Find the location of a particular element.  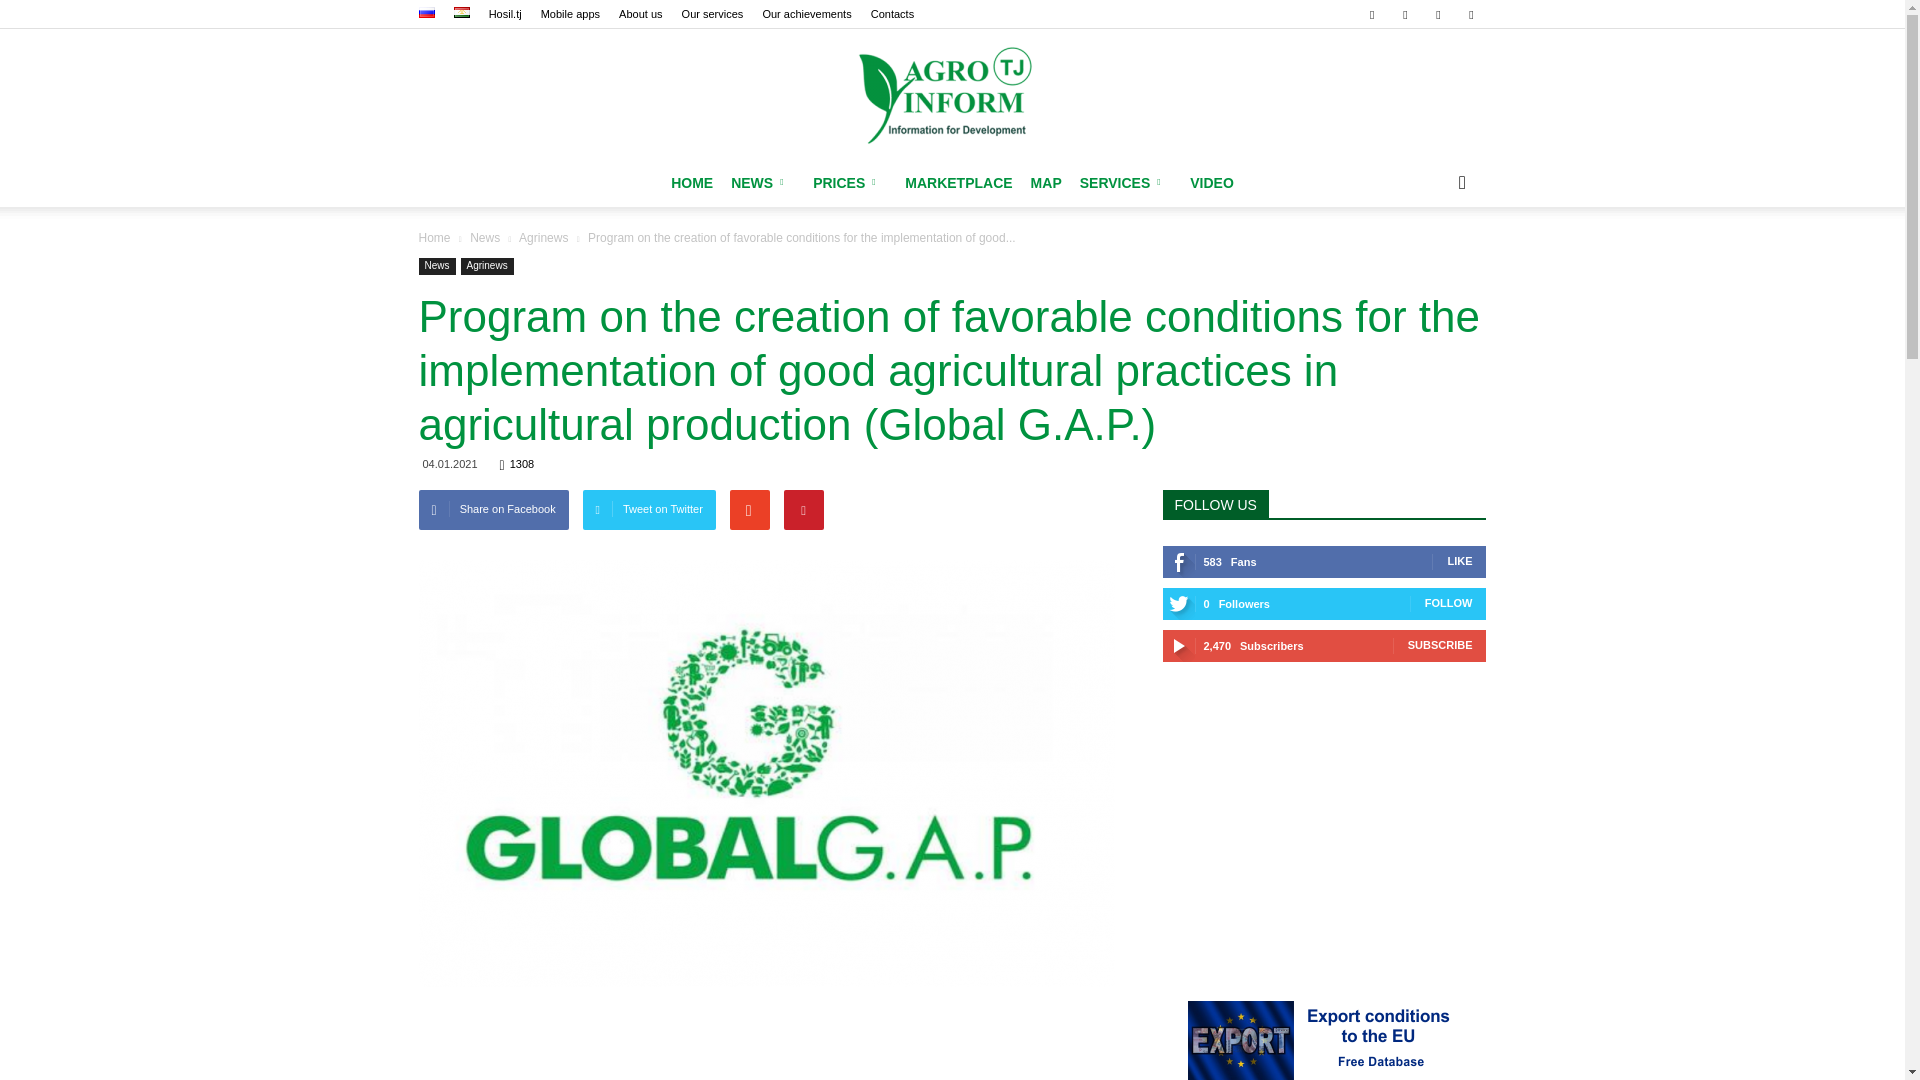

Facebook is located at coordinates (1372, 14).